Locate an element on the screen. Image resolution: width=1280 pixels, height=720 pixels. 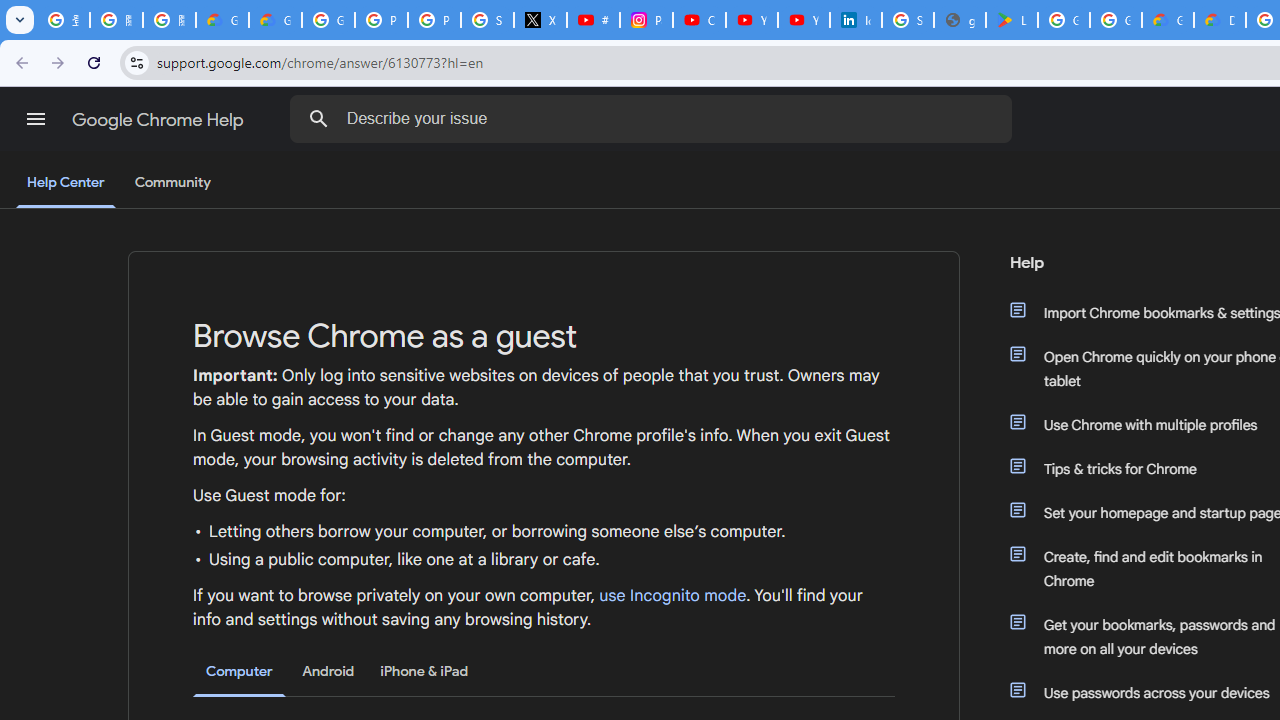
Describe your issue is located at coordinates (654, 118).